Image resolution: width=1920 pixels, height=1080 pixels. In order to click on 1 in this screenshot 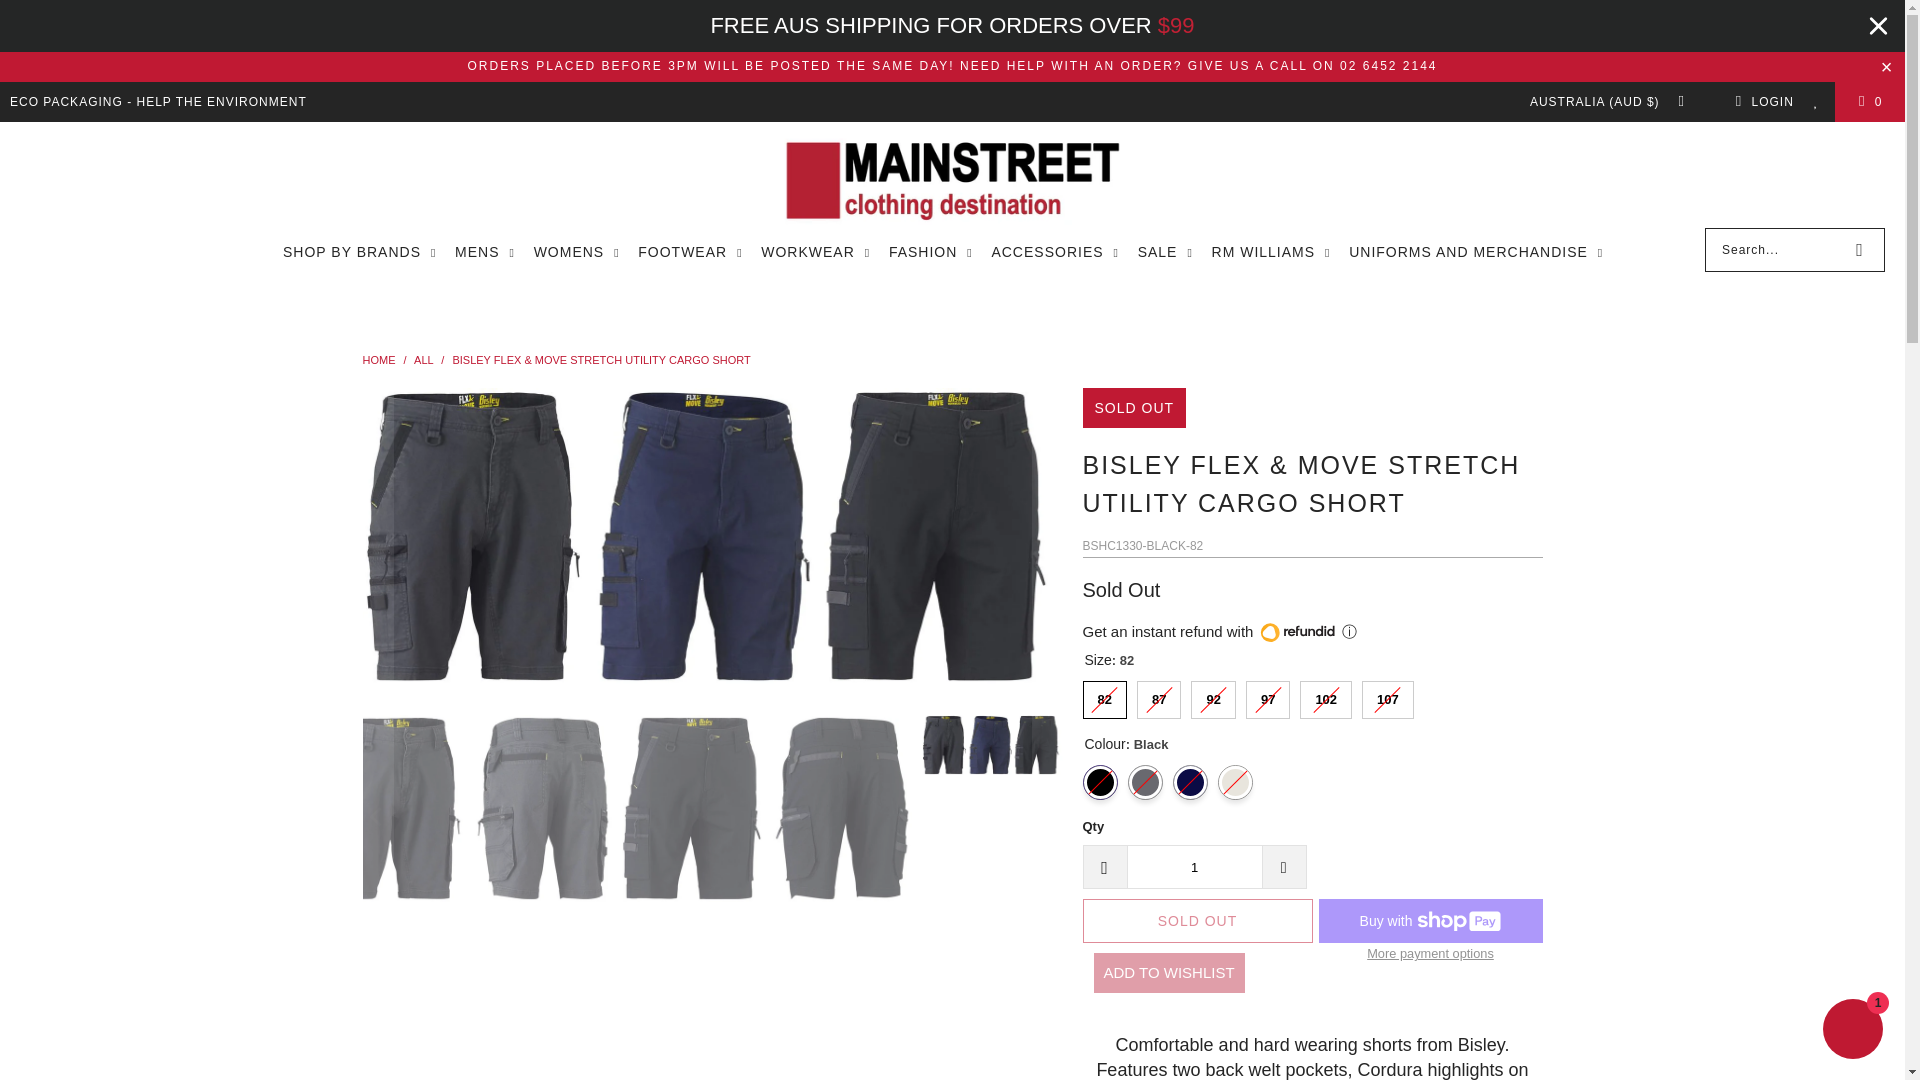, I will do `click(1193, 866)`.